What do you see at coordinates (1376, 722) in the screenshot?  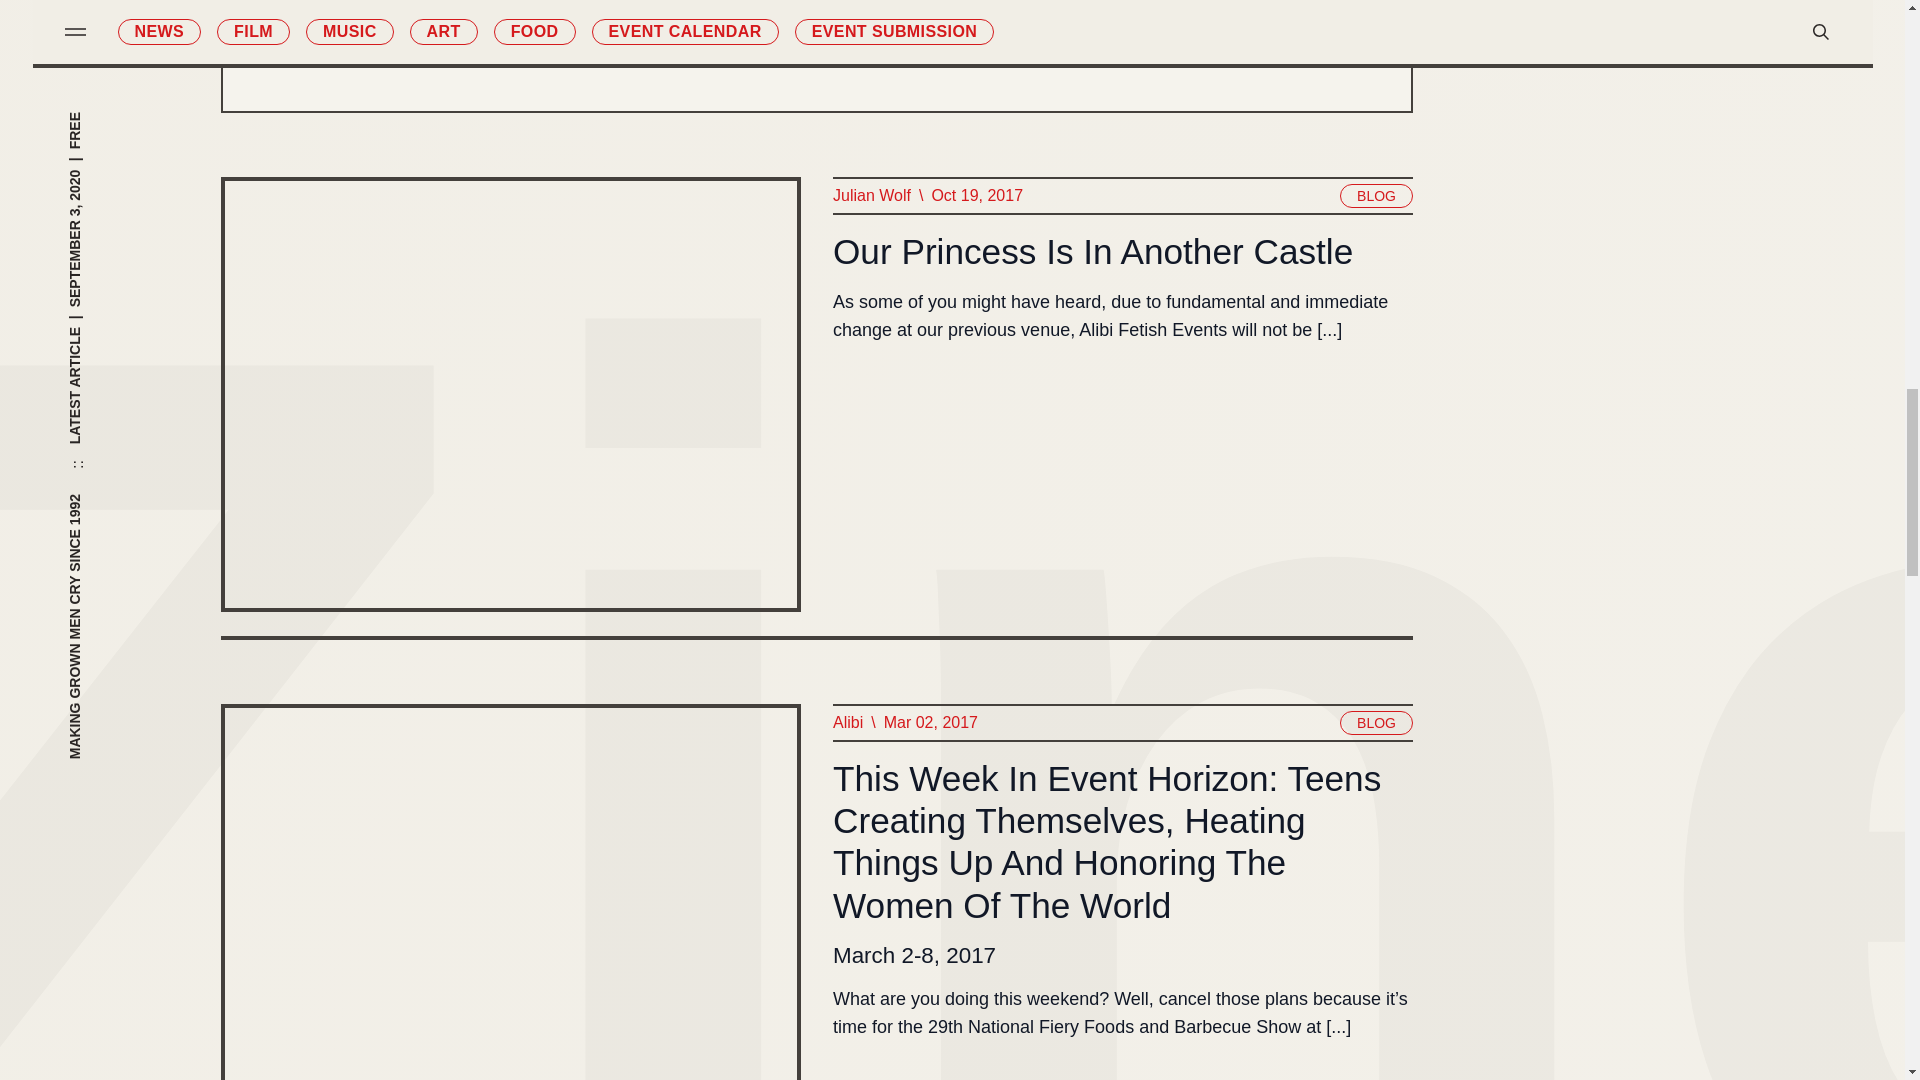 I see `BLOG` at bounding box center [1376, 722].